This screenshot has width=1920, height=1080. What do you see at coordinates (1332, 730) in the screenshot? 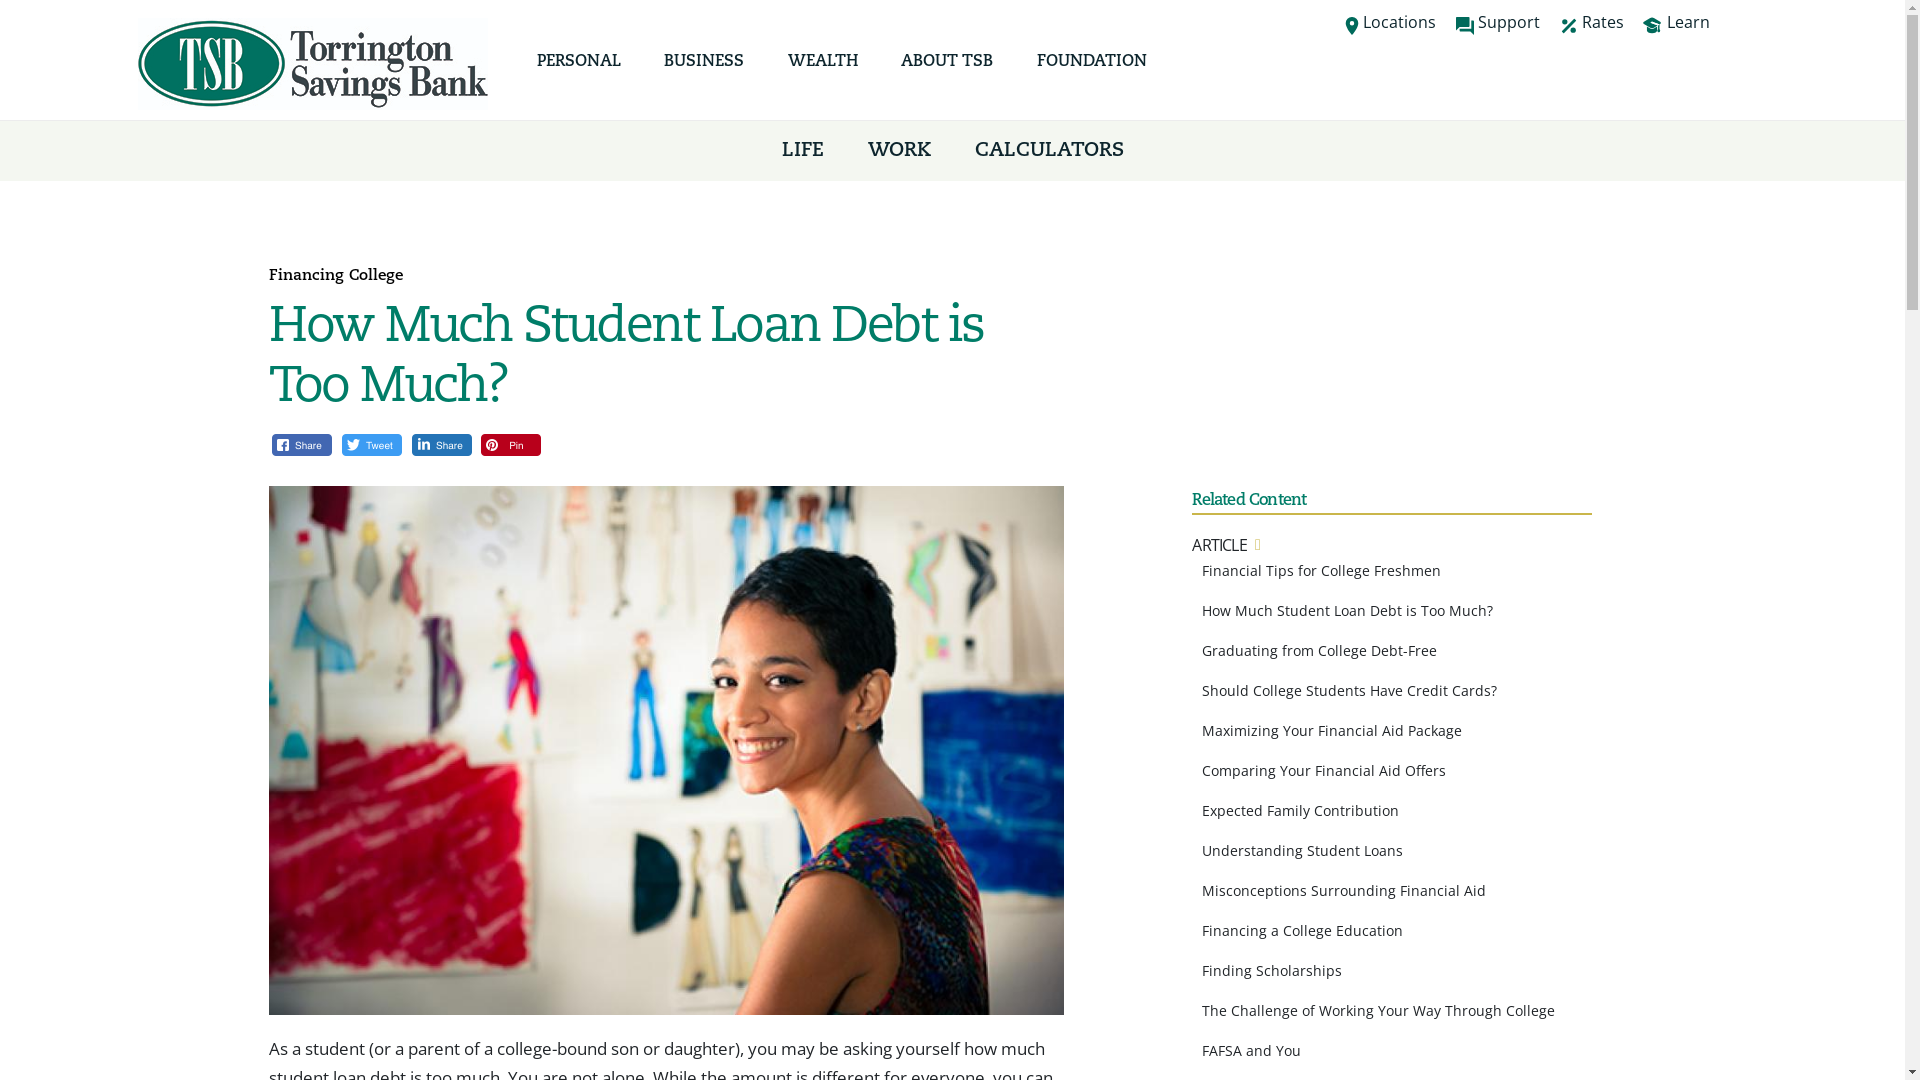
I see `Maximizing Your Financial Aid Package` at bounding box center [1332, 730].